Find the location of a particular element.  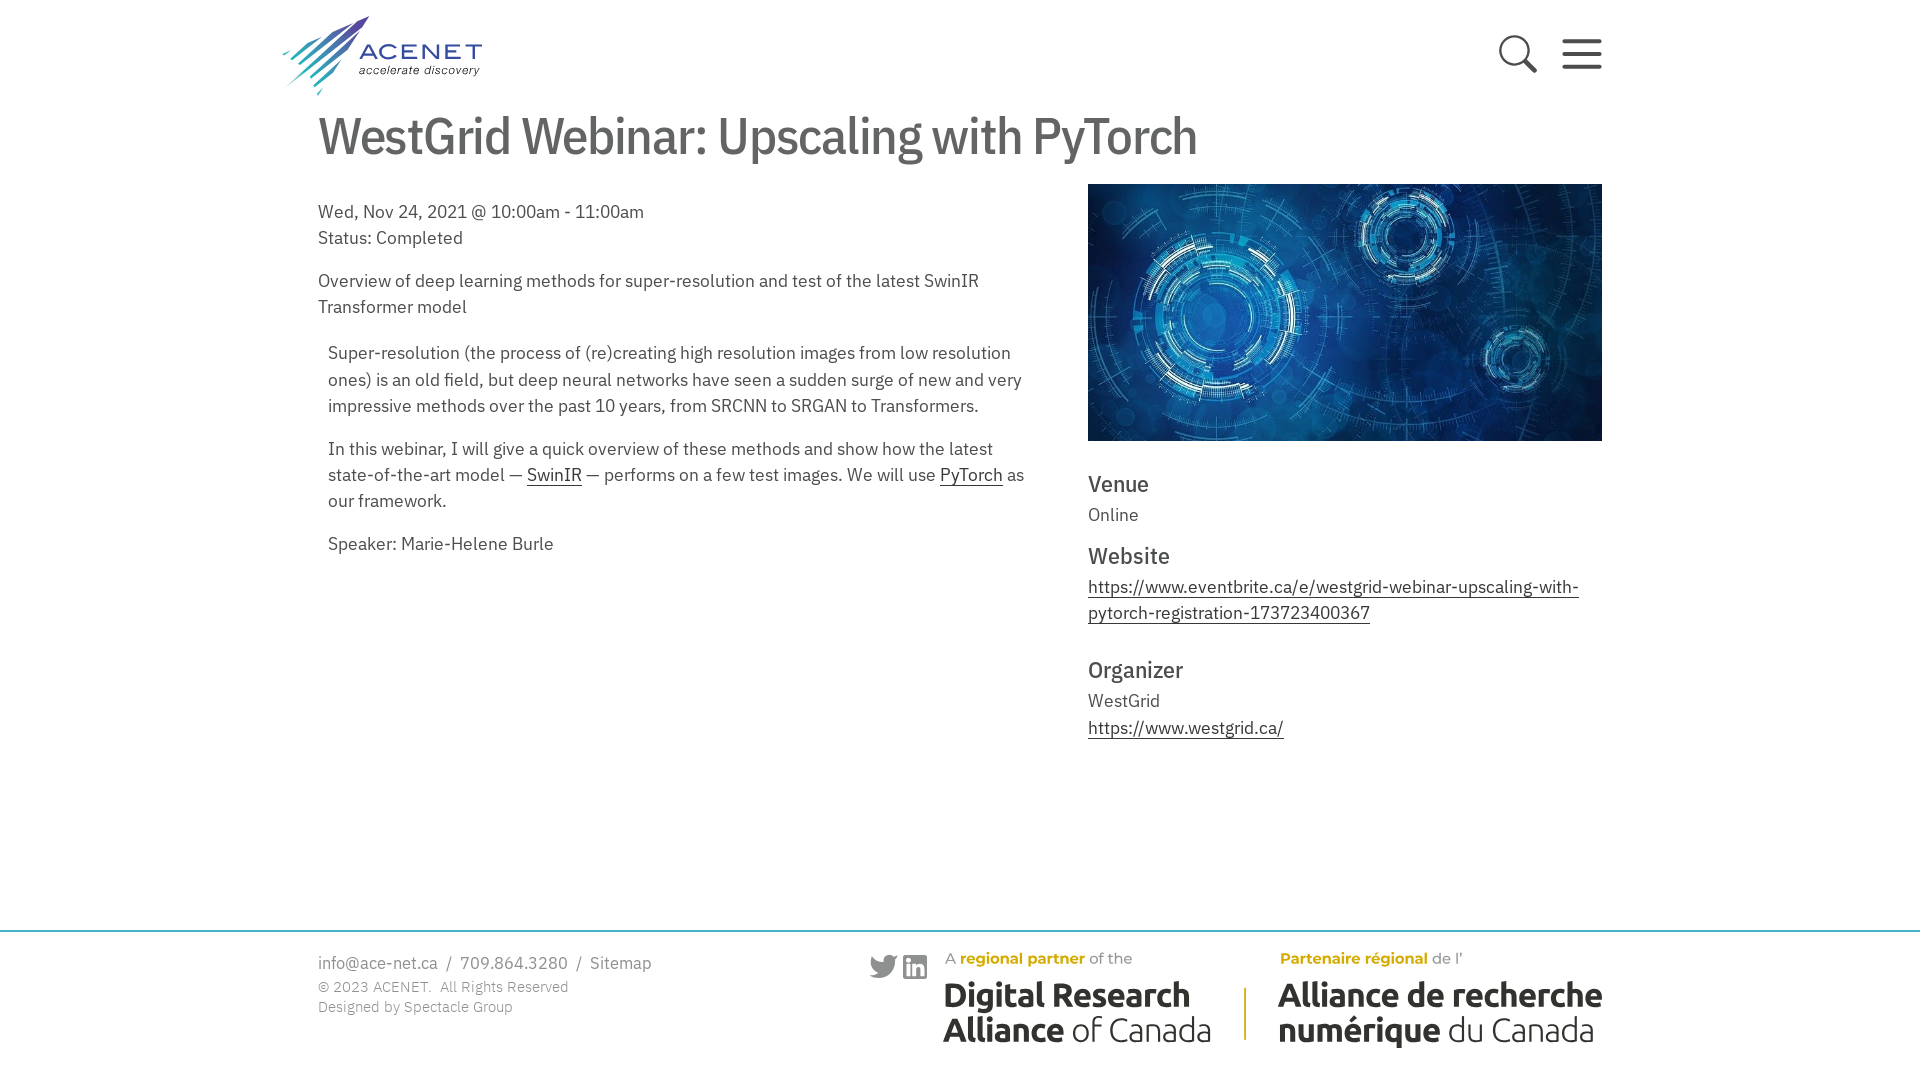

PyTorch is located at coordinates (971, 476).